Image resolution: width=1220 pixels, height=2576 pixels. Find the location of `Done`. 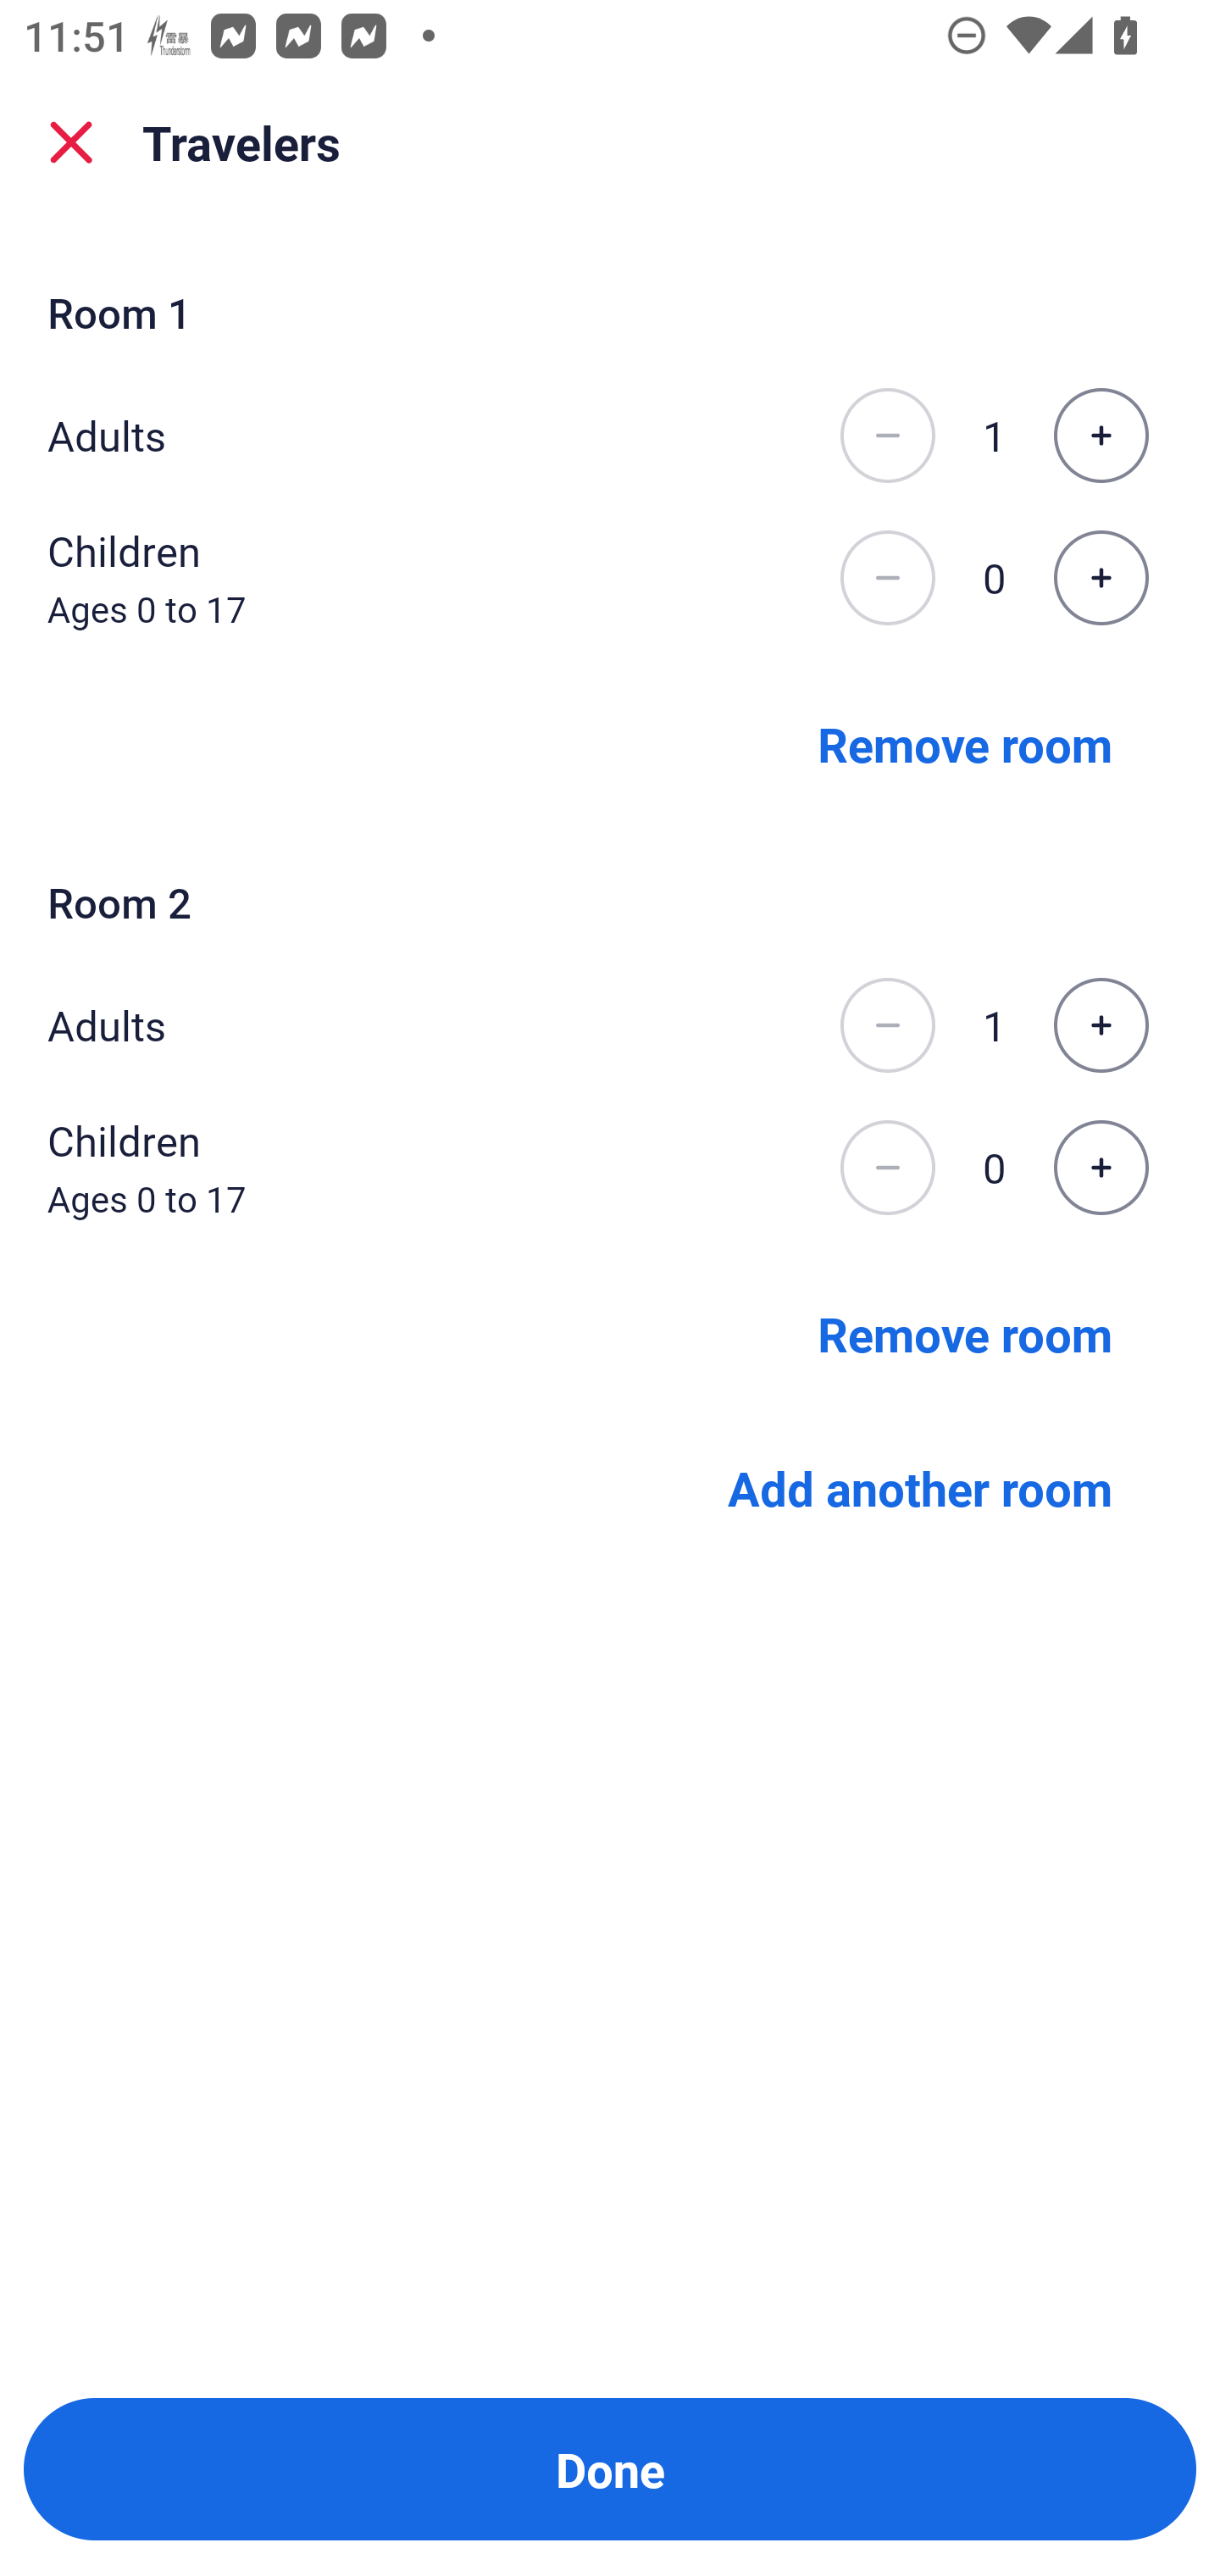

Done is located at coordinates (610, 2469).